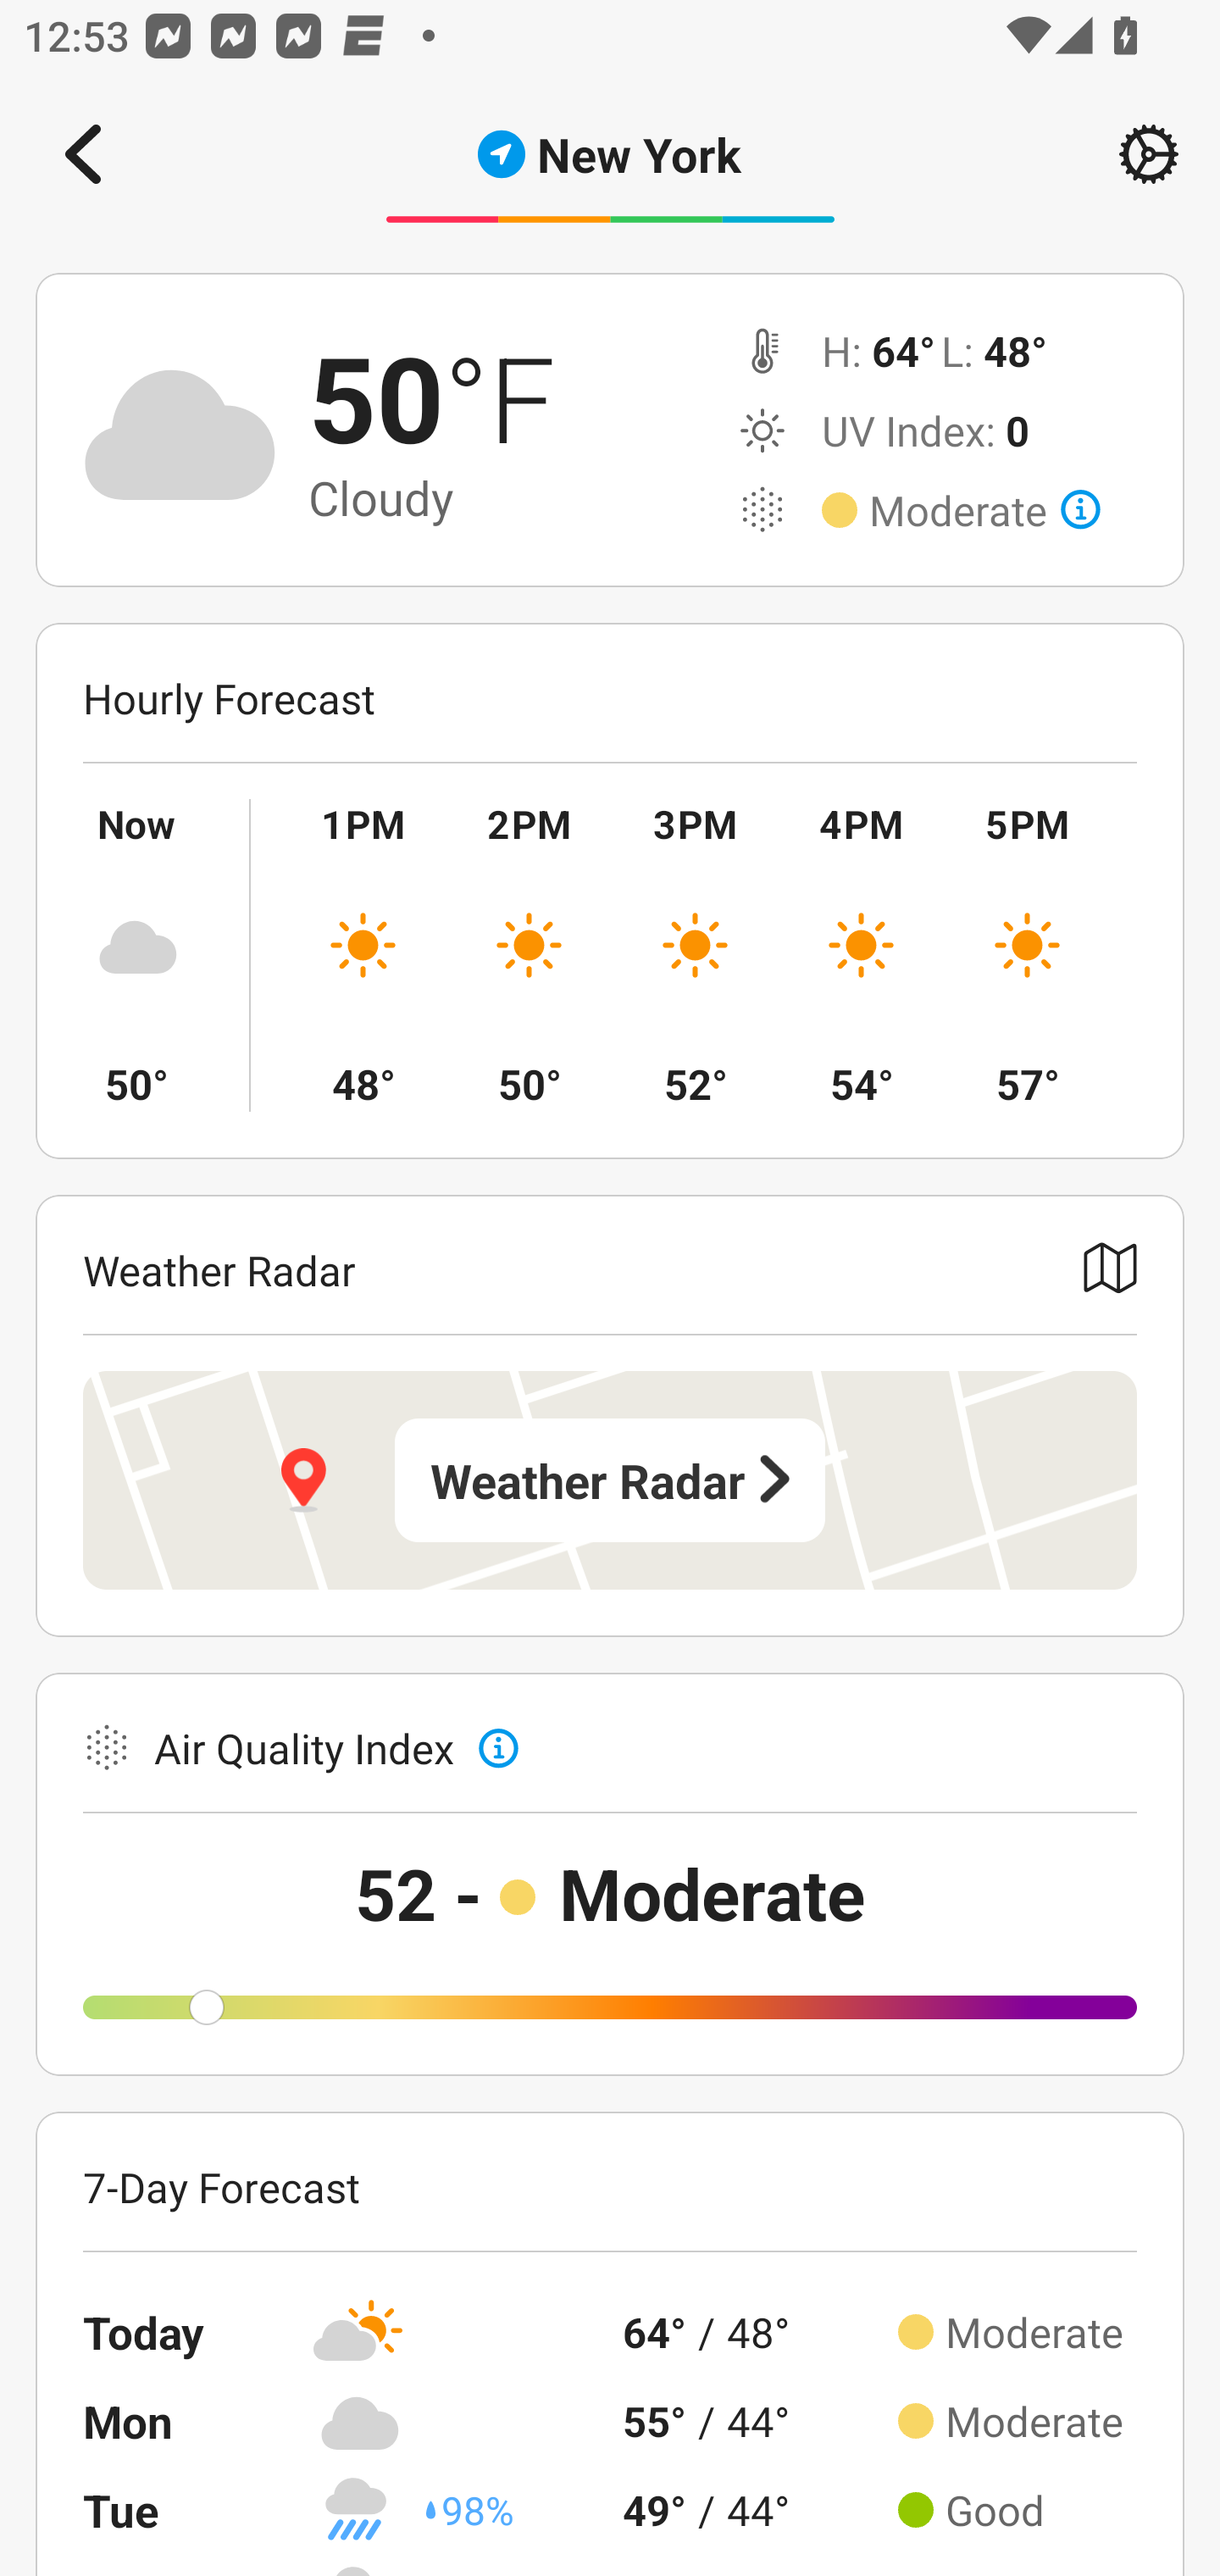 Image resolution: width=1220 pixels, height=2576 pixels. What do you see at coordinates (984, 510) in the screenshot?
I see `Moderate` at bounding box center [984, 510].